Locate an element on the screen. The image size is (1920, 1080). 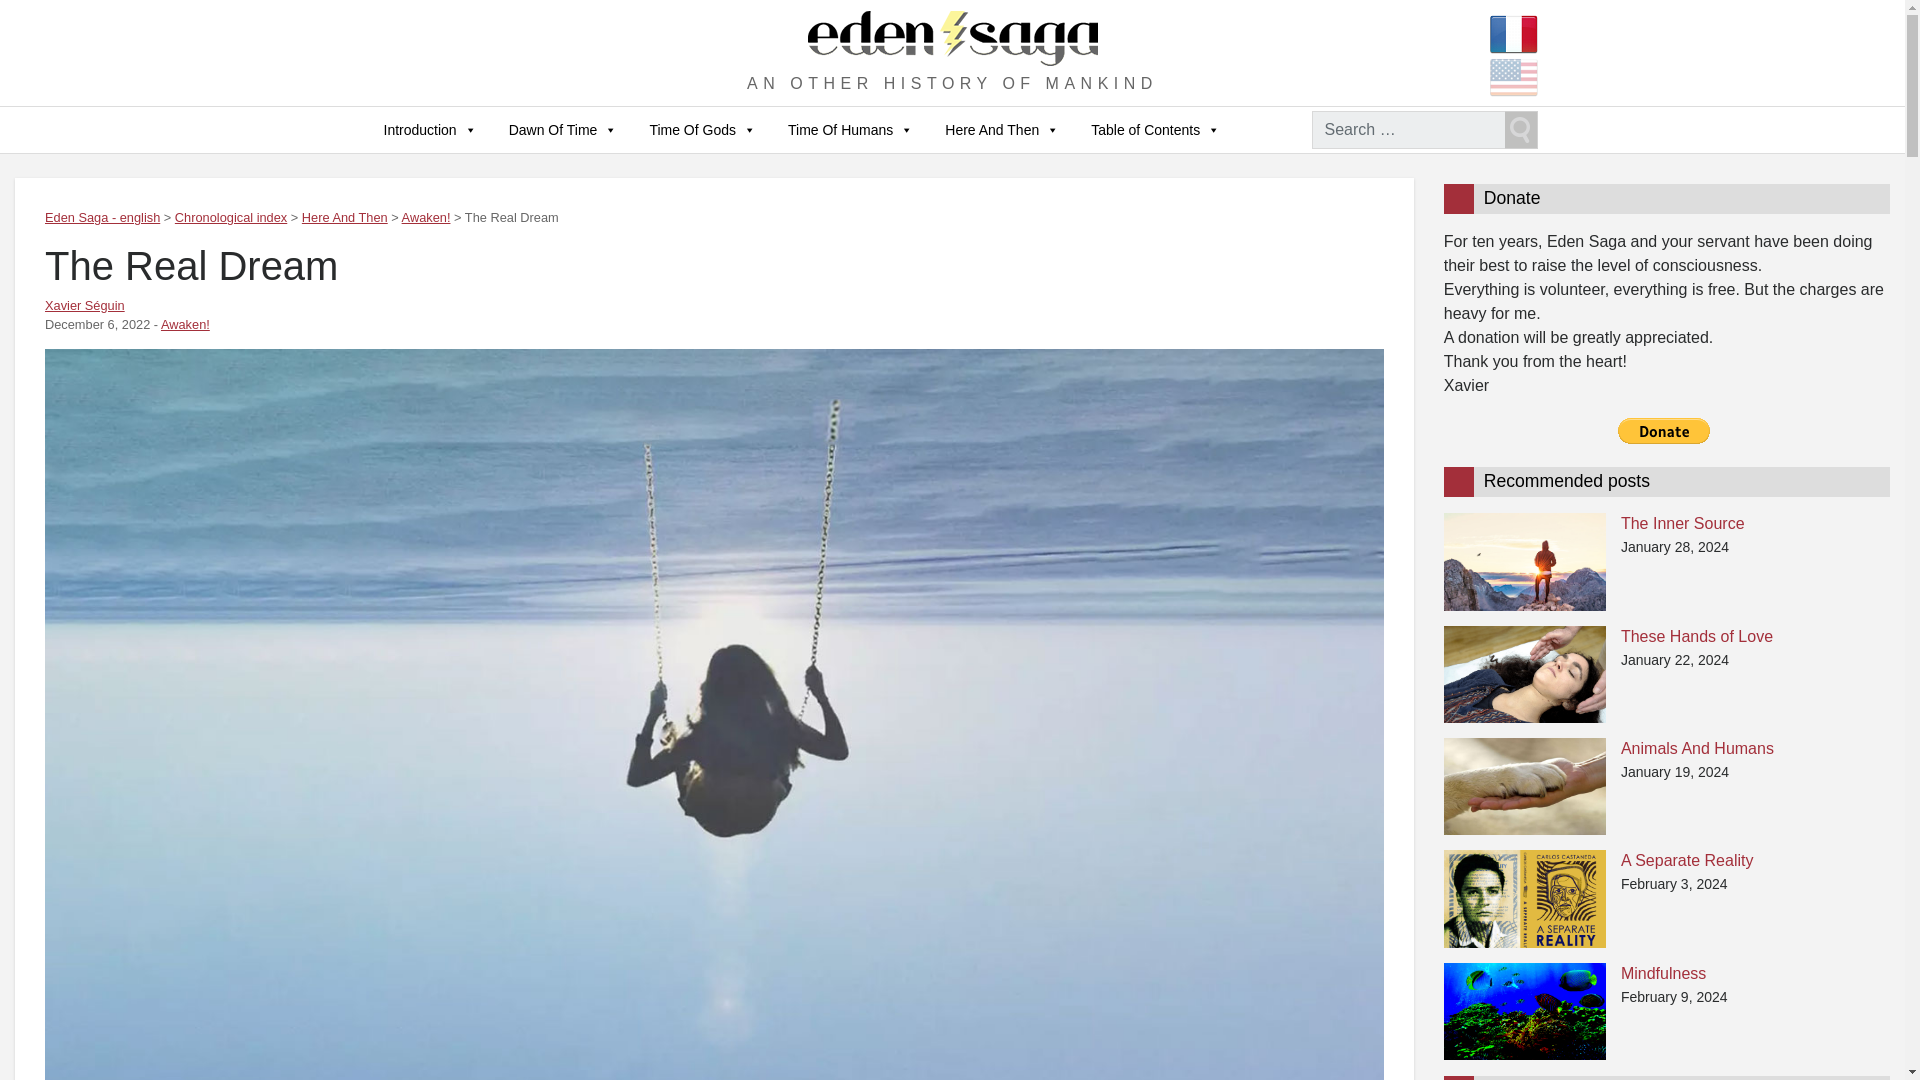
Introduction is located at coordinates (430, 130).